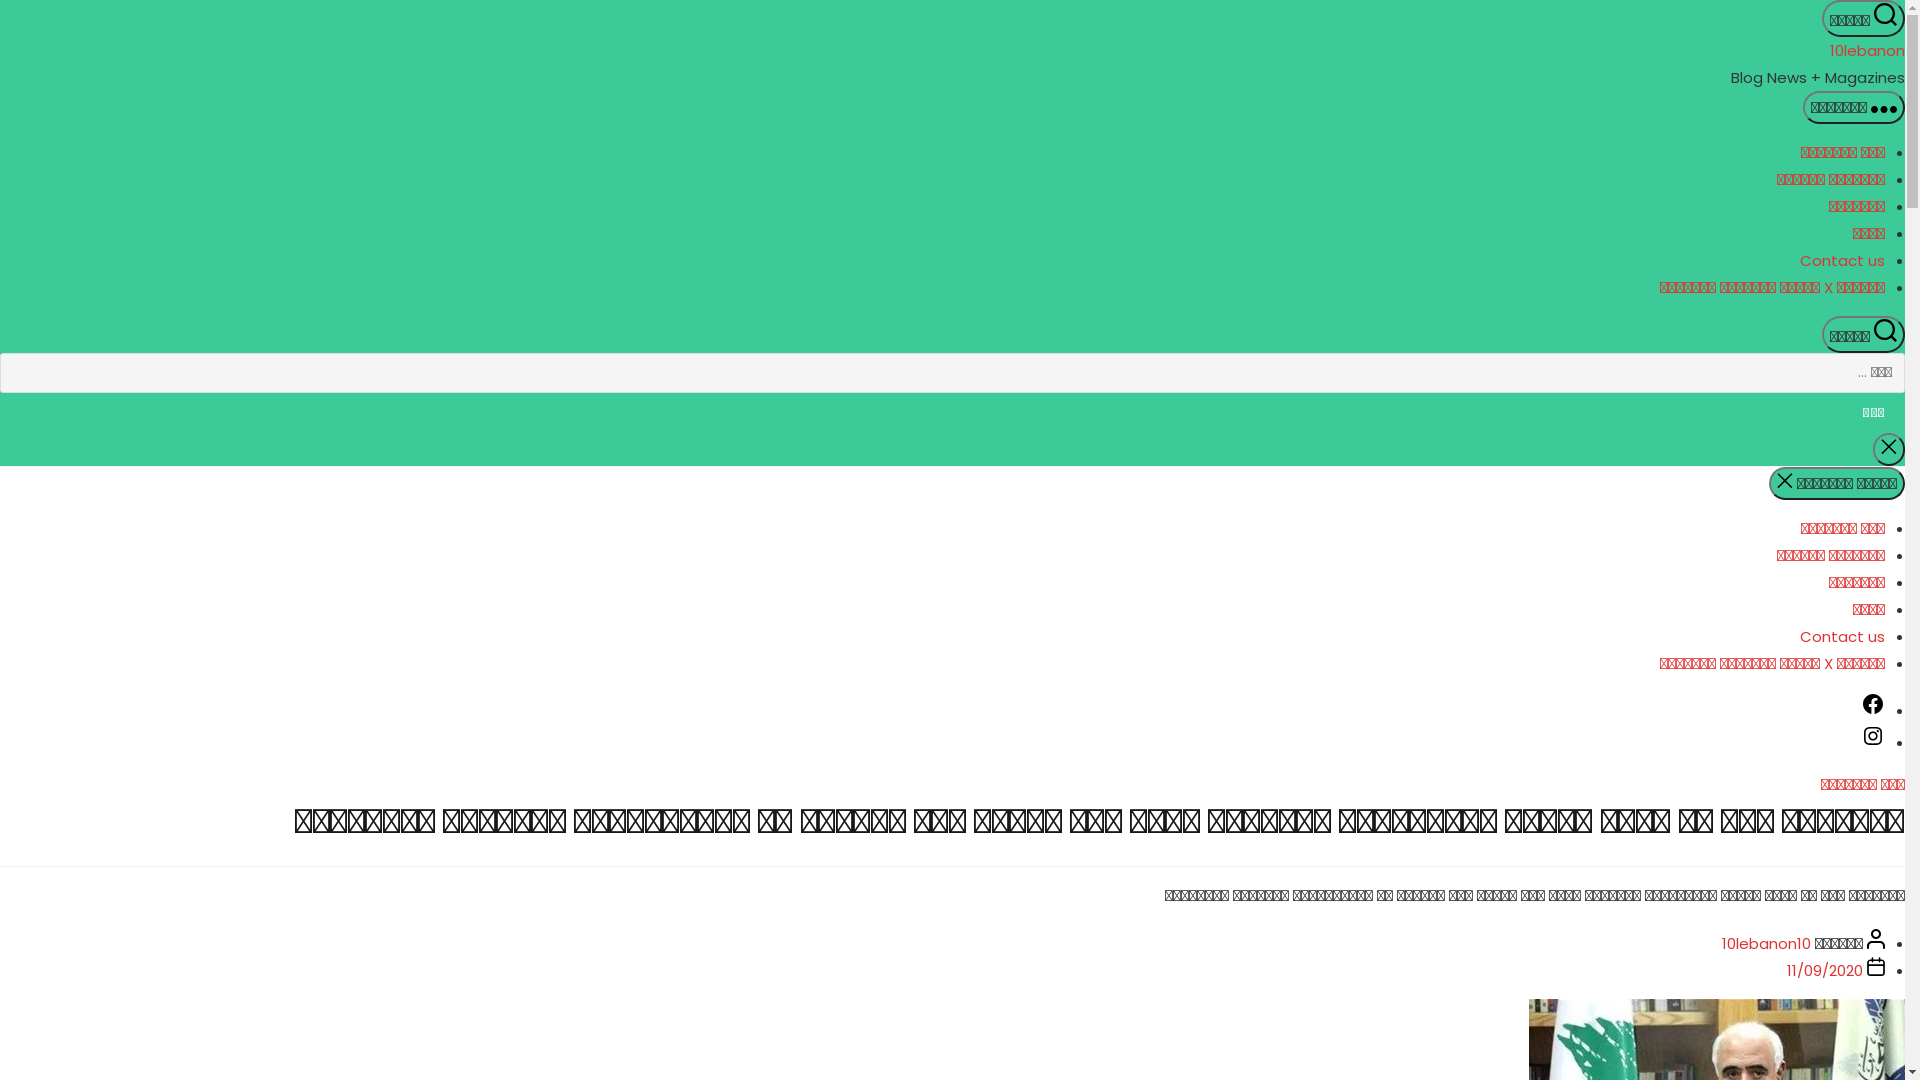 The width and height of the screenshot is (1920, 1080). I want to click on 10lebanon10, so click(1766, 944).